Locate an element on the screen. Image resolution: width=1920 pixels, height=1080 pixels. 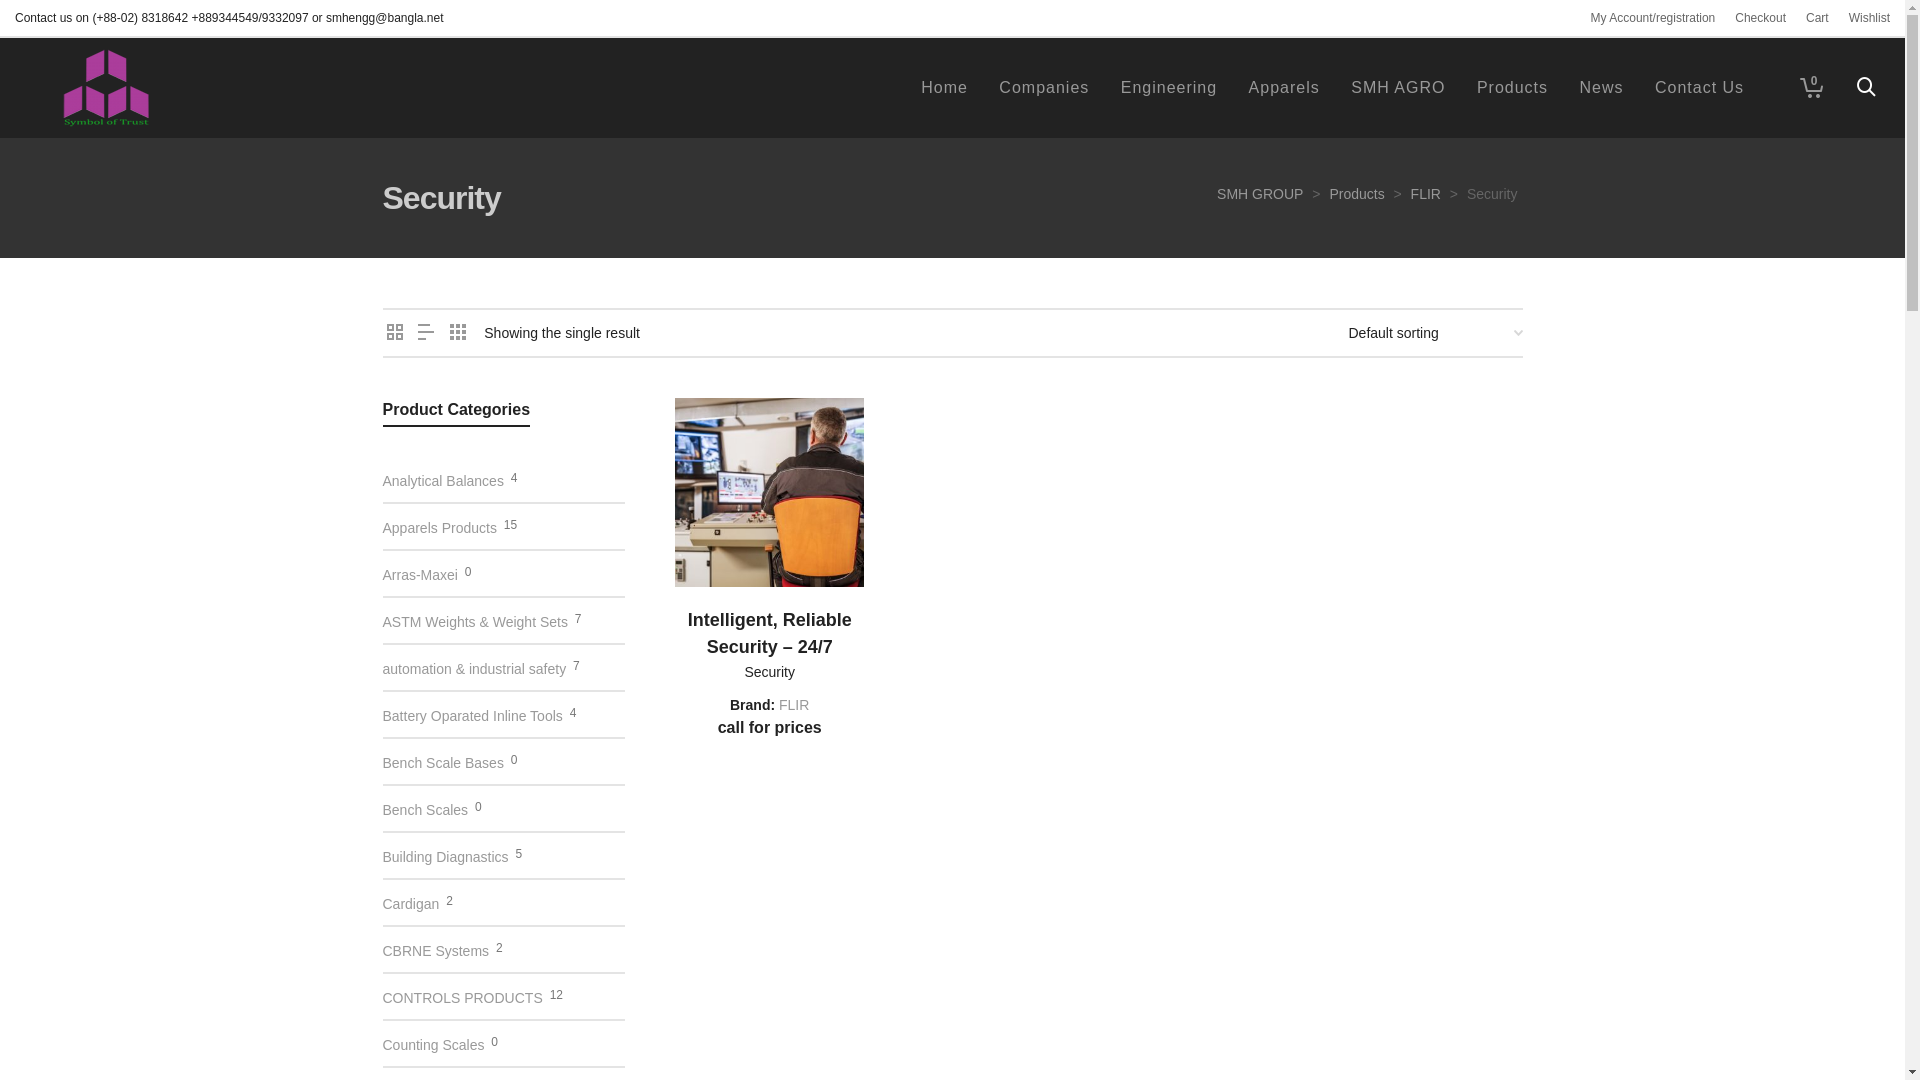
Home is located at coordinates (944, 88).